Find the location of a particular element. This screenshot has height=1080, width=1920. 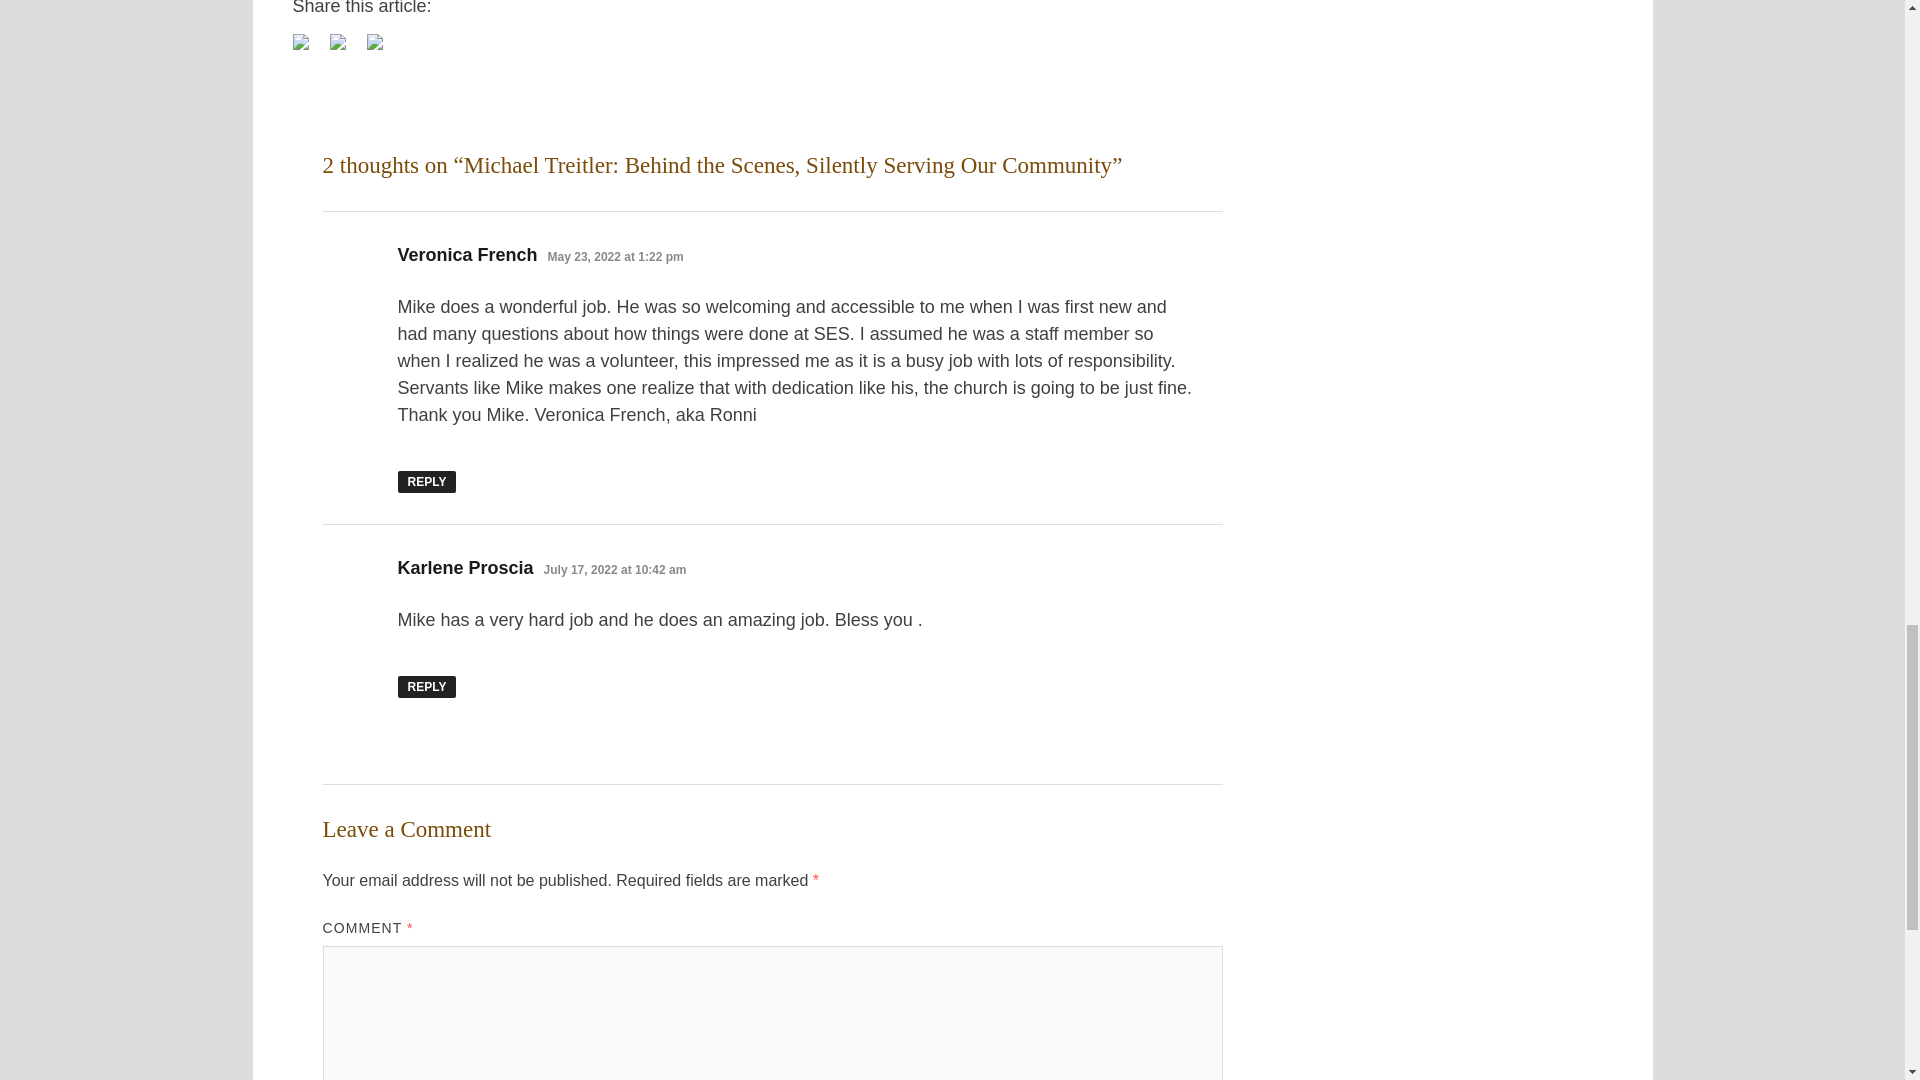

REPLY is located at coordinates (426, 686).